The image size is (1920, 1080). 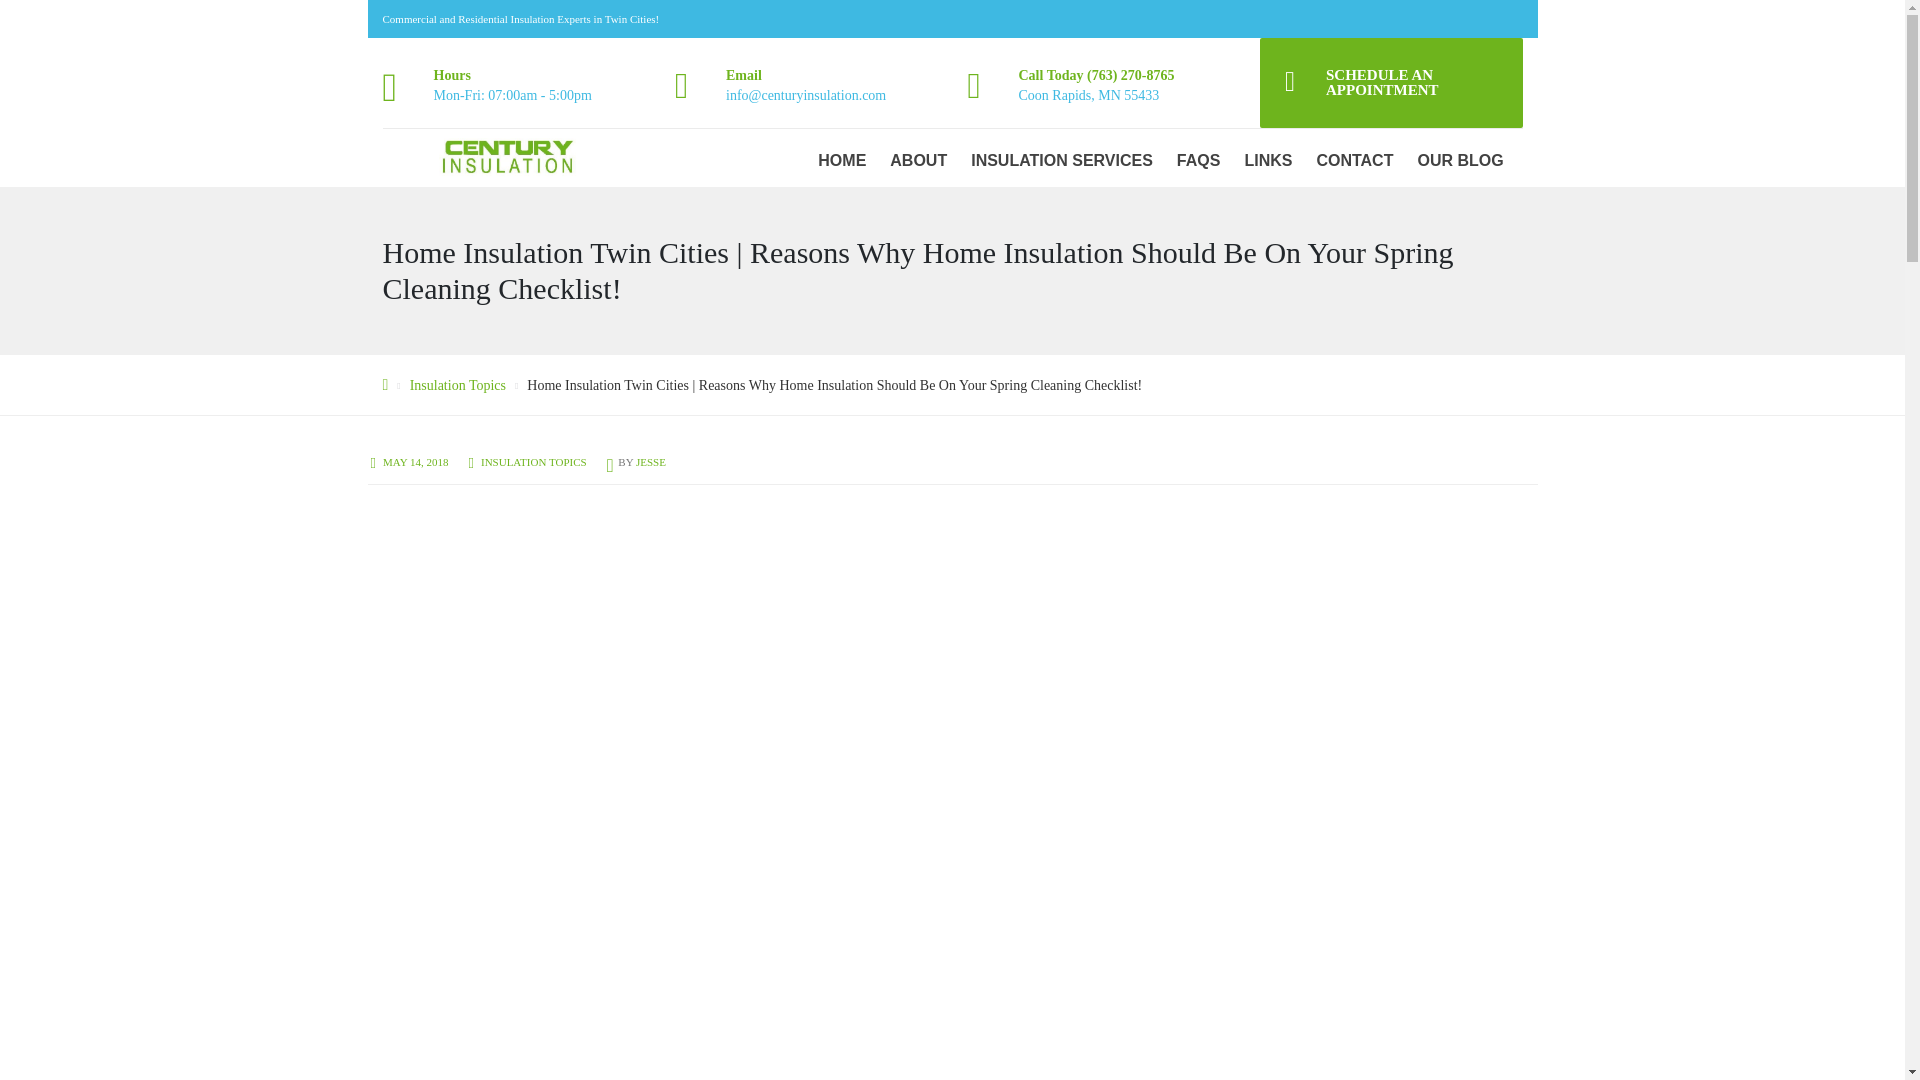 I want to click on CONTACT, so click(x=1354, y=160).